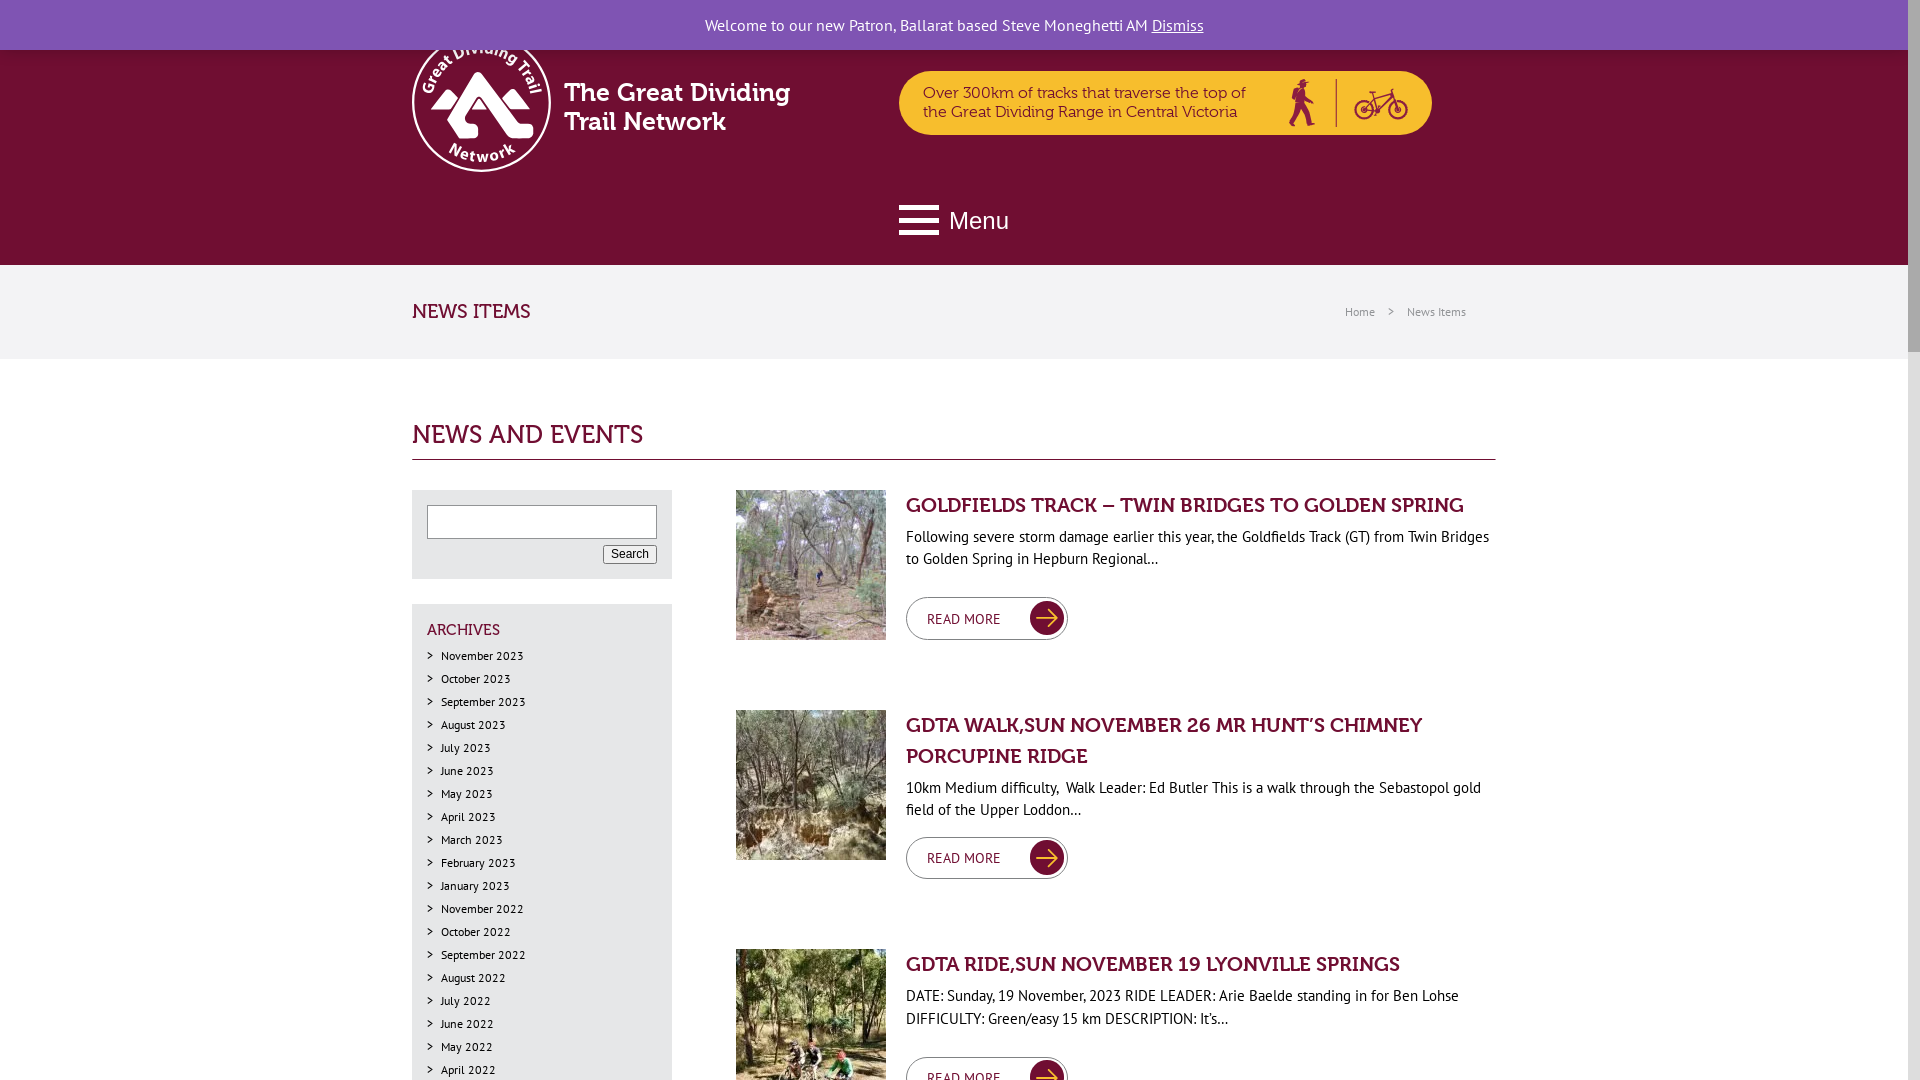  What do you see at coordinates (987, 858) in the screenshot?
I see `READ MORE` at bounding box center [987, 858].